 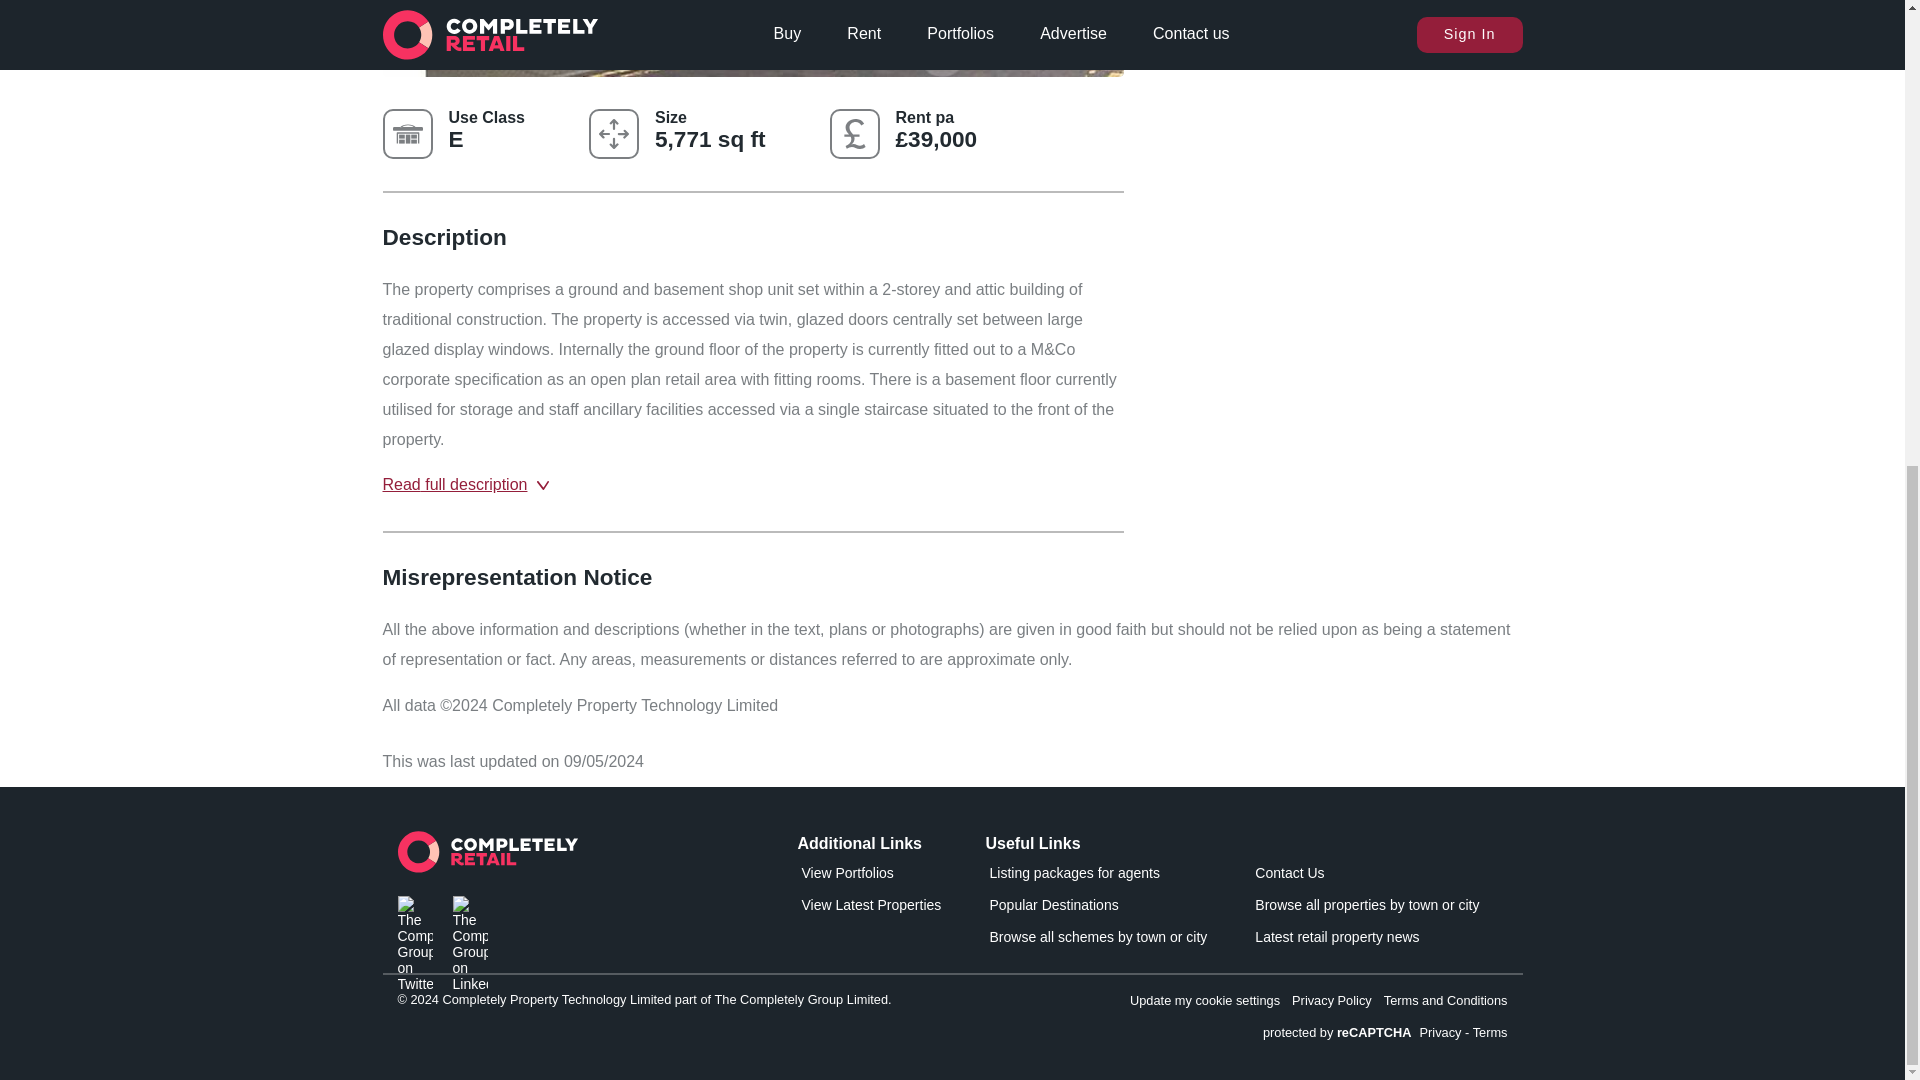 What do you see at coordinates (1446, 1000) in the screenshot?
I see `Terms and Conditions` at bounding box center [1446, 1000].